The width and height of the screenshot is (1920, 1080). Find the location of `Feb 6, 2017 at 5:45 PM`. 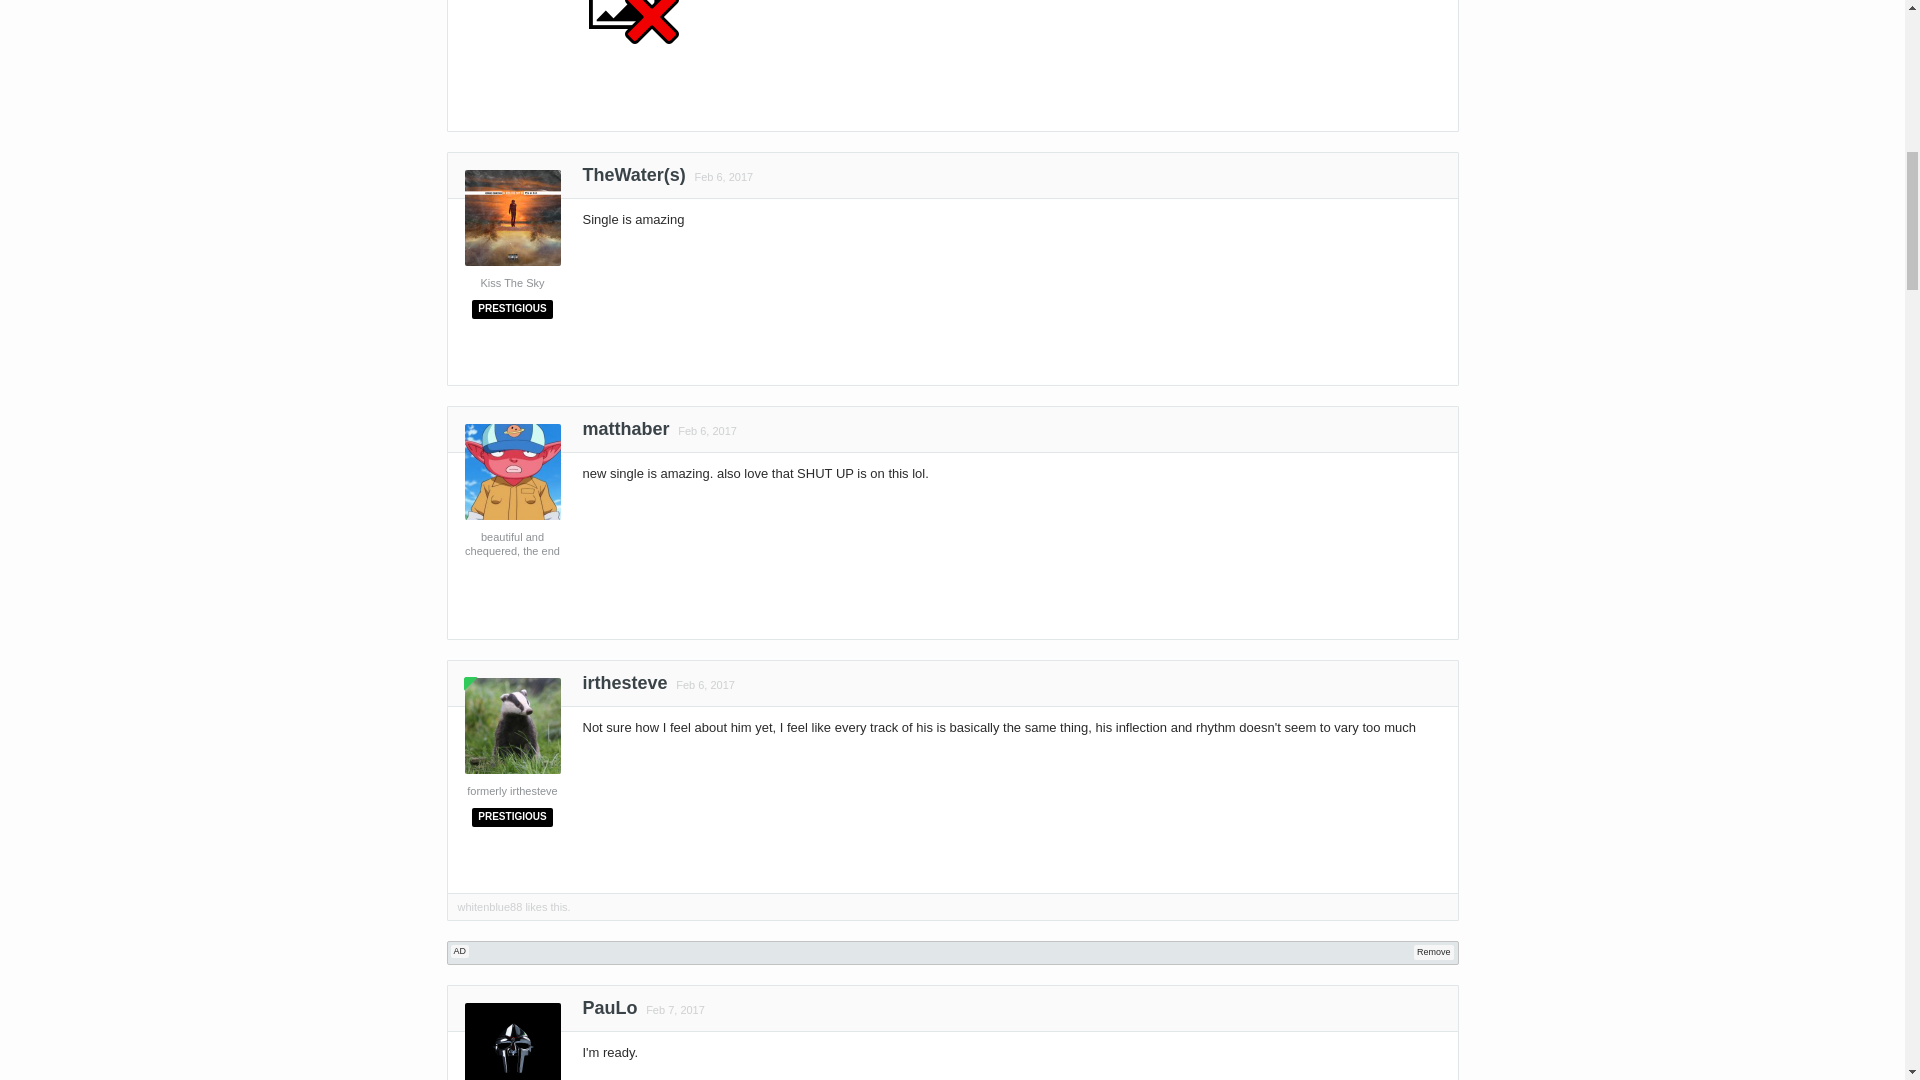

Feb 6, 2017 at 5:45 PM is located at coordinates (722, 176).